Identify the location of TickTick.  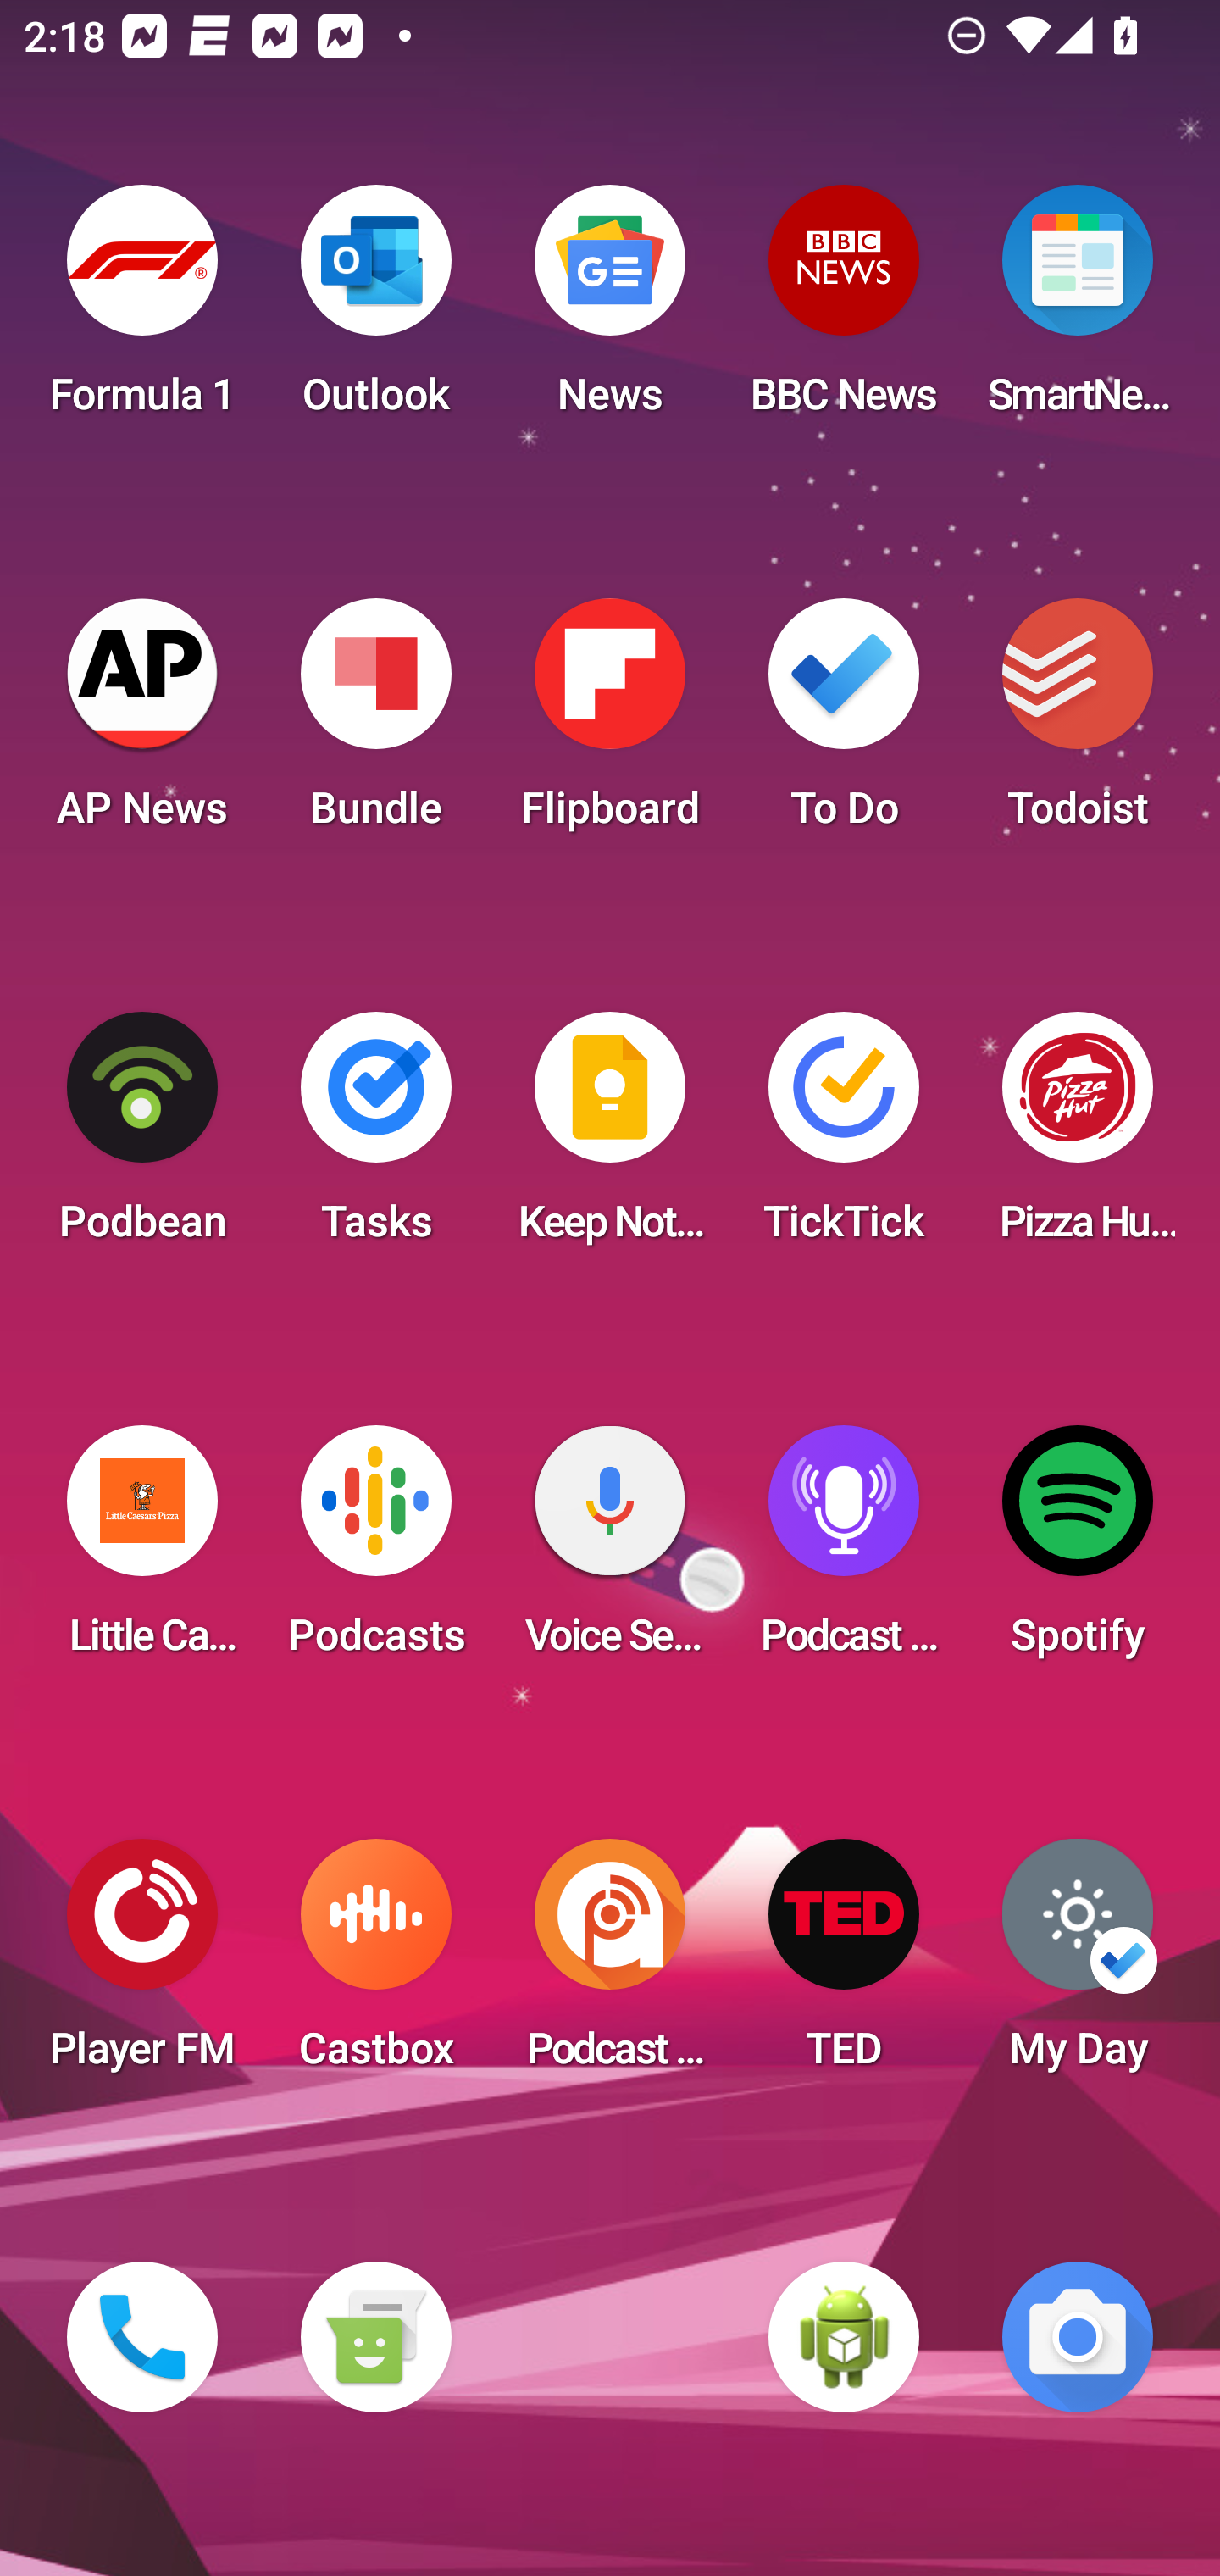
(844, 1137).